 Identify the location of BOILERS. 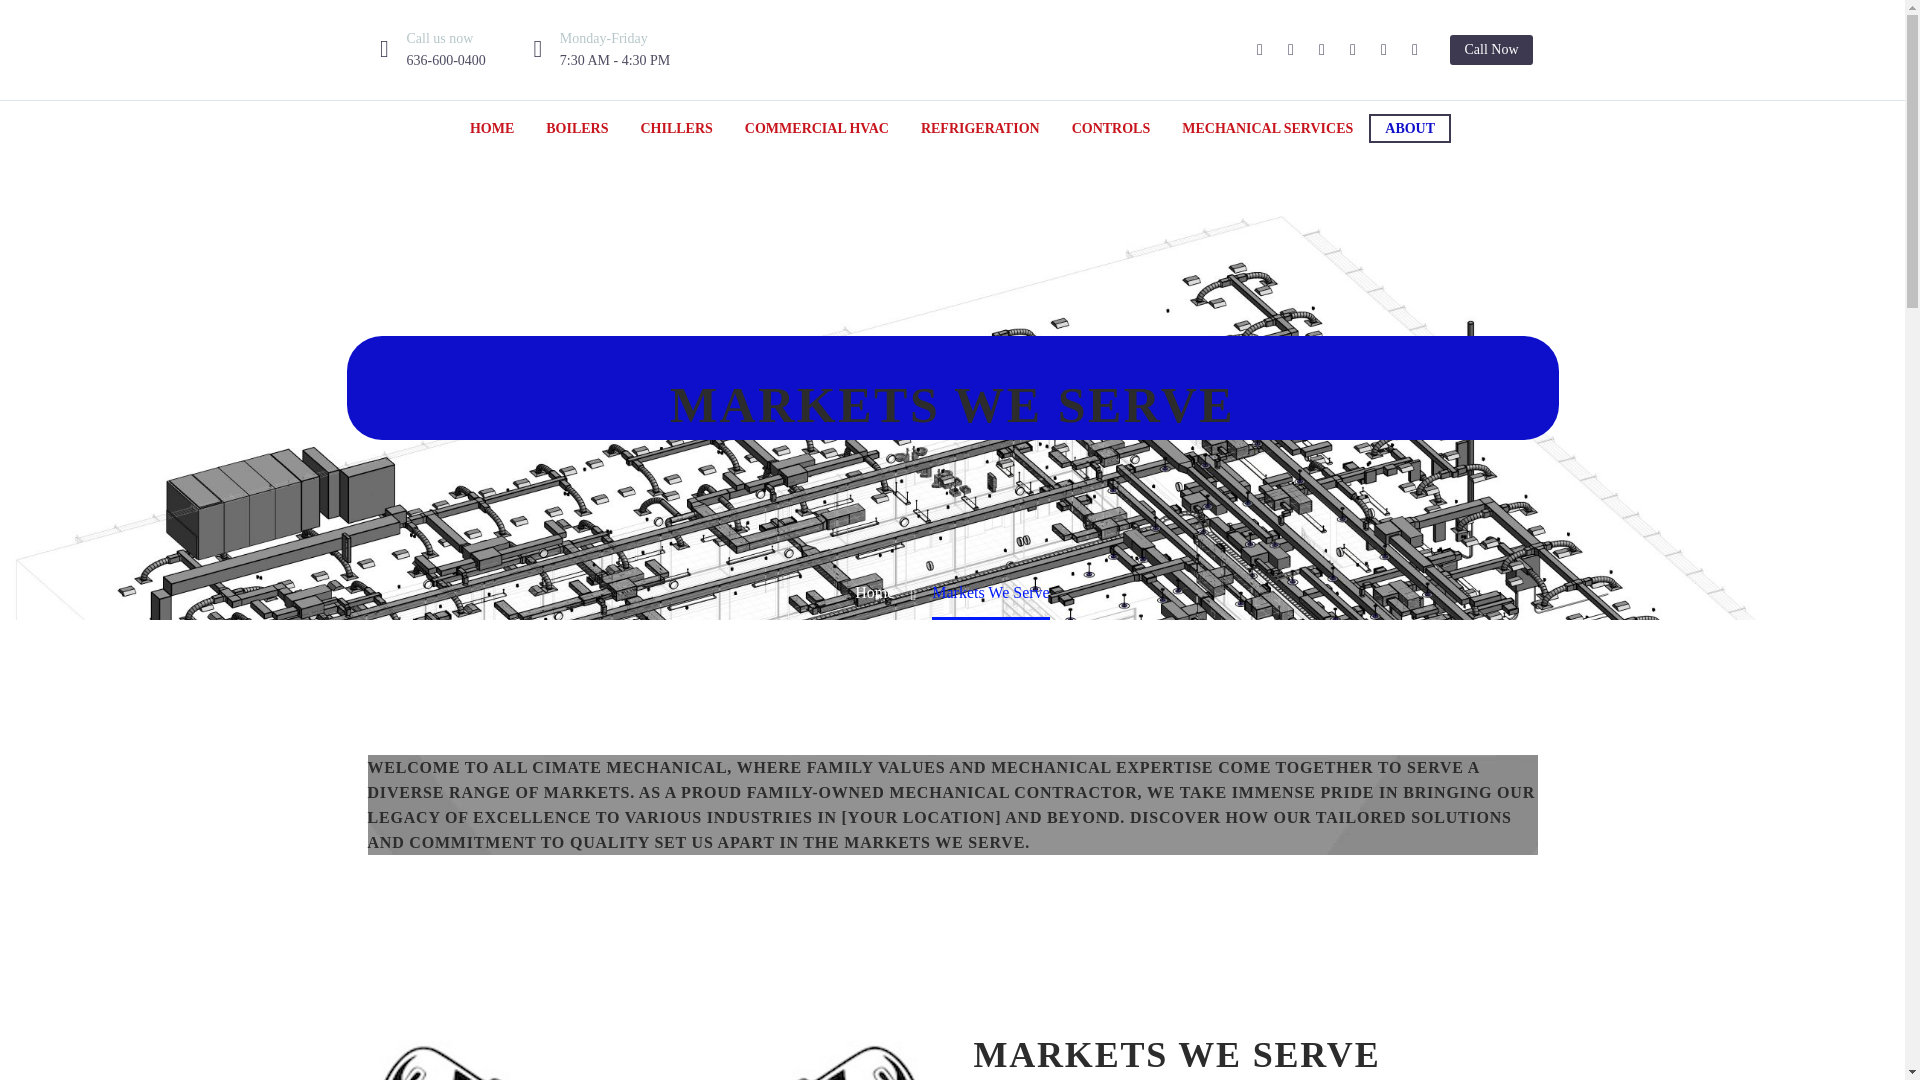
(576, 128).